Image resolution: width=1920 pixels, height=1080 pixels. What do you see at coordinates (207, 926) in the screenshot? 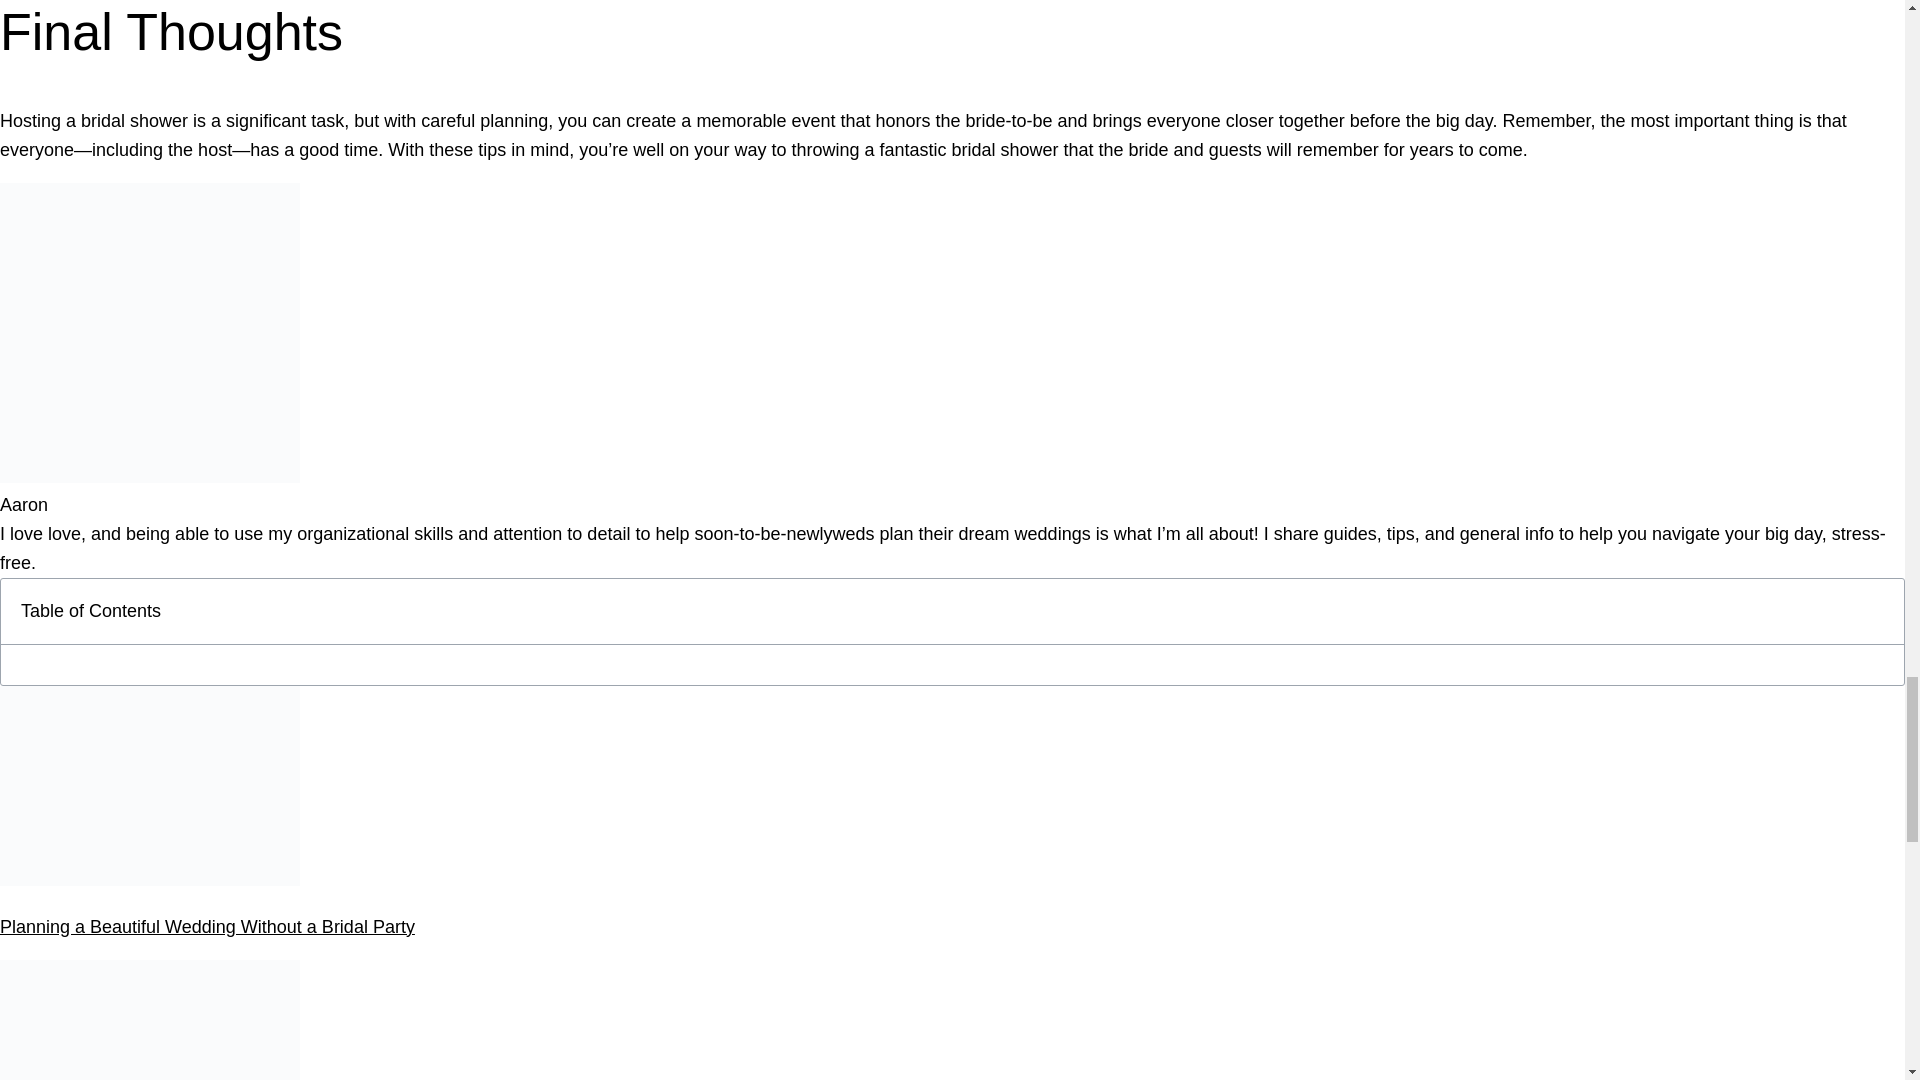
I see `Planning a Beautiful Wedding Without a Bridal Party` at bounding box center [207, 926].